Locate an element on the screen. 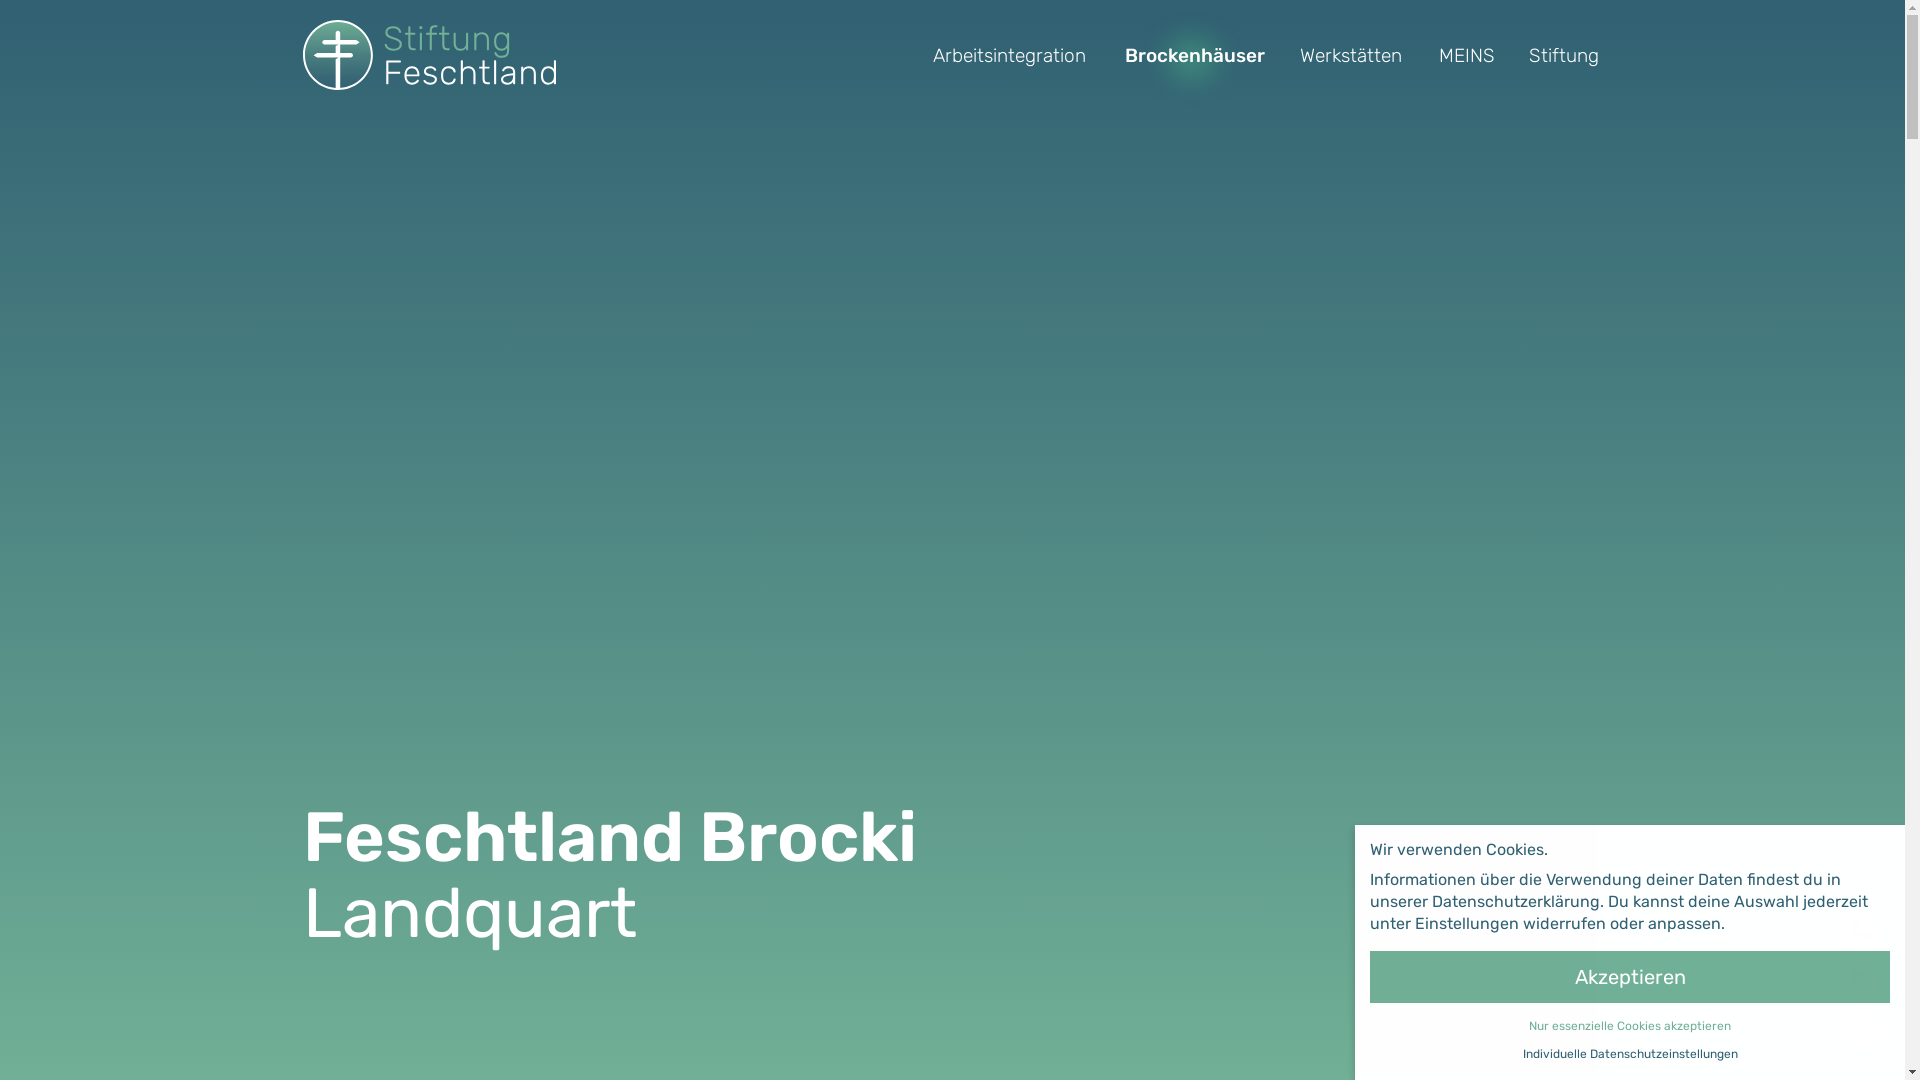  Akzeptieren is located at coordinates (1630, 977).